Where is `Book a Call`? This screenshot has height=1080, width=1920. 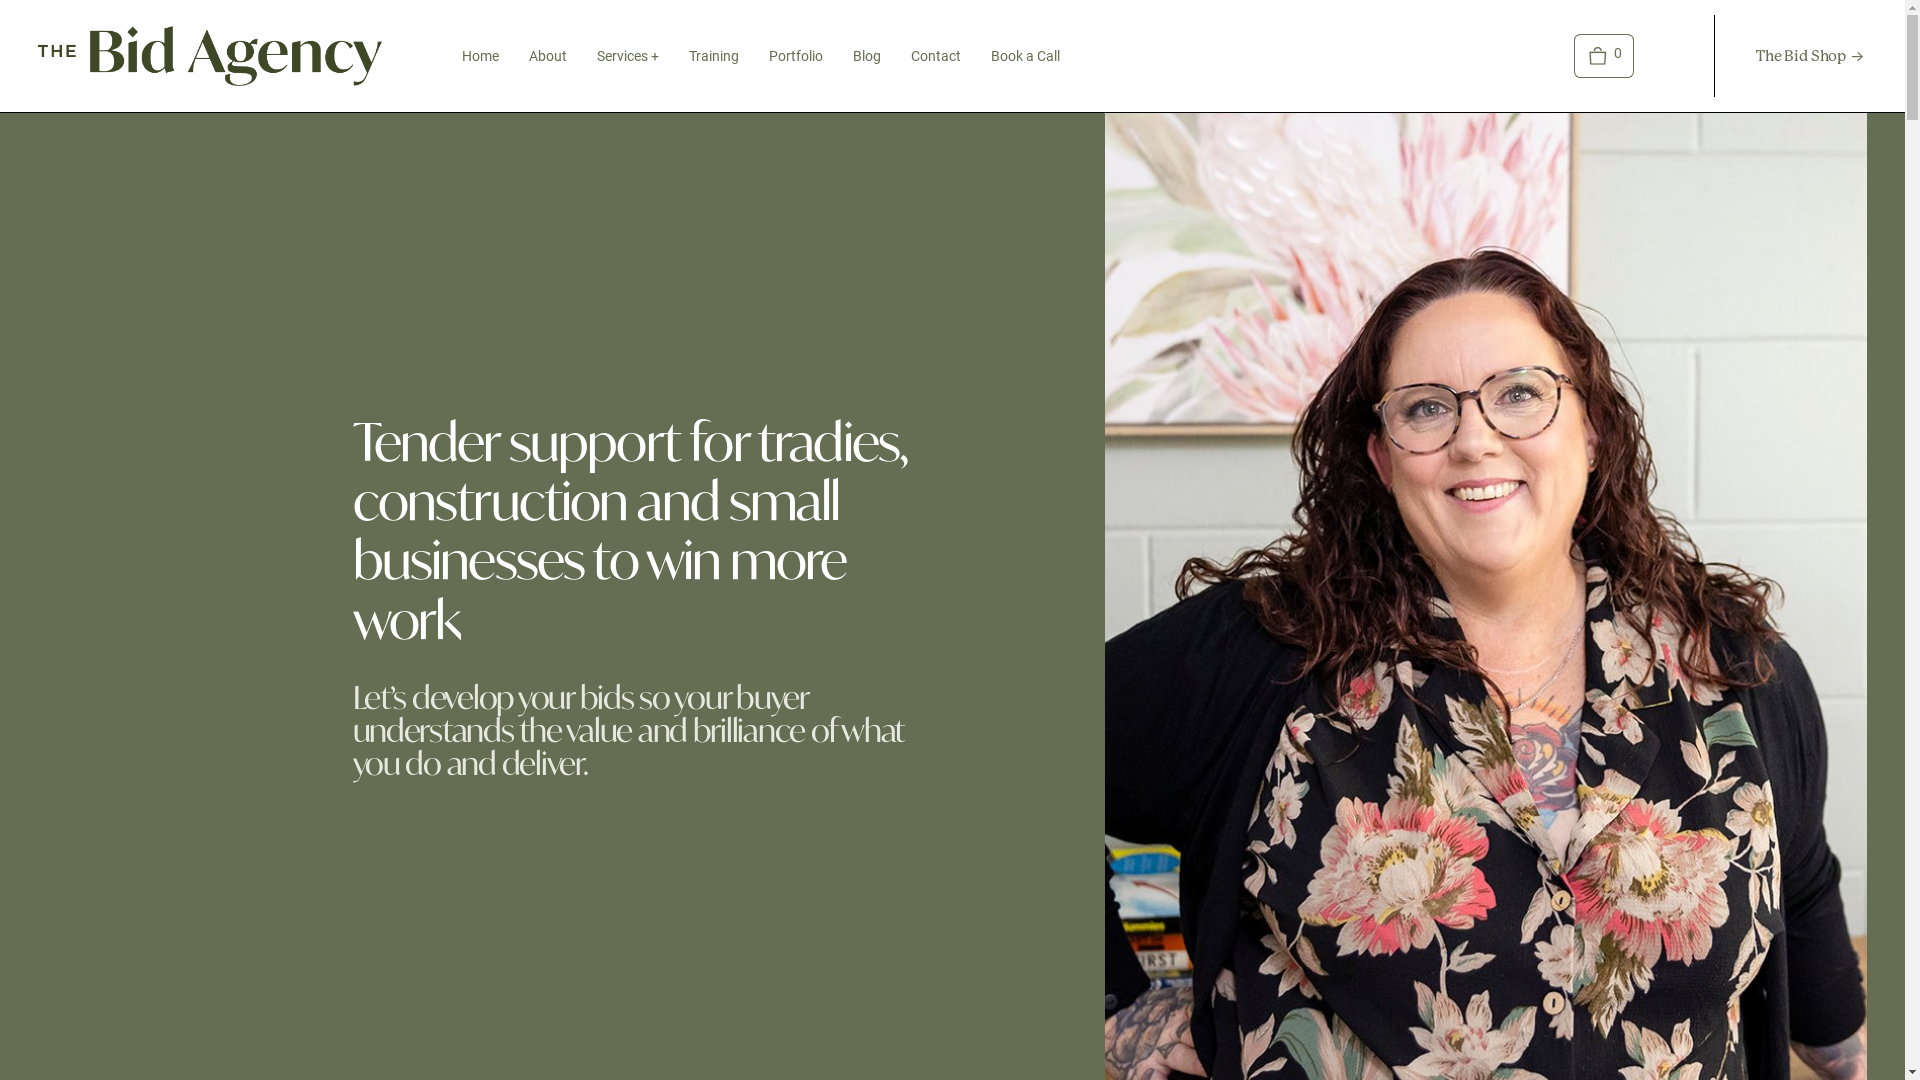 Book a Call is located at coordinates (1026, 56).